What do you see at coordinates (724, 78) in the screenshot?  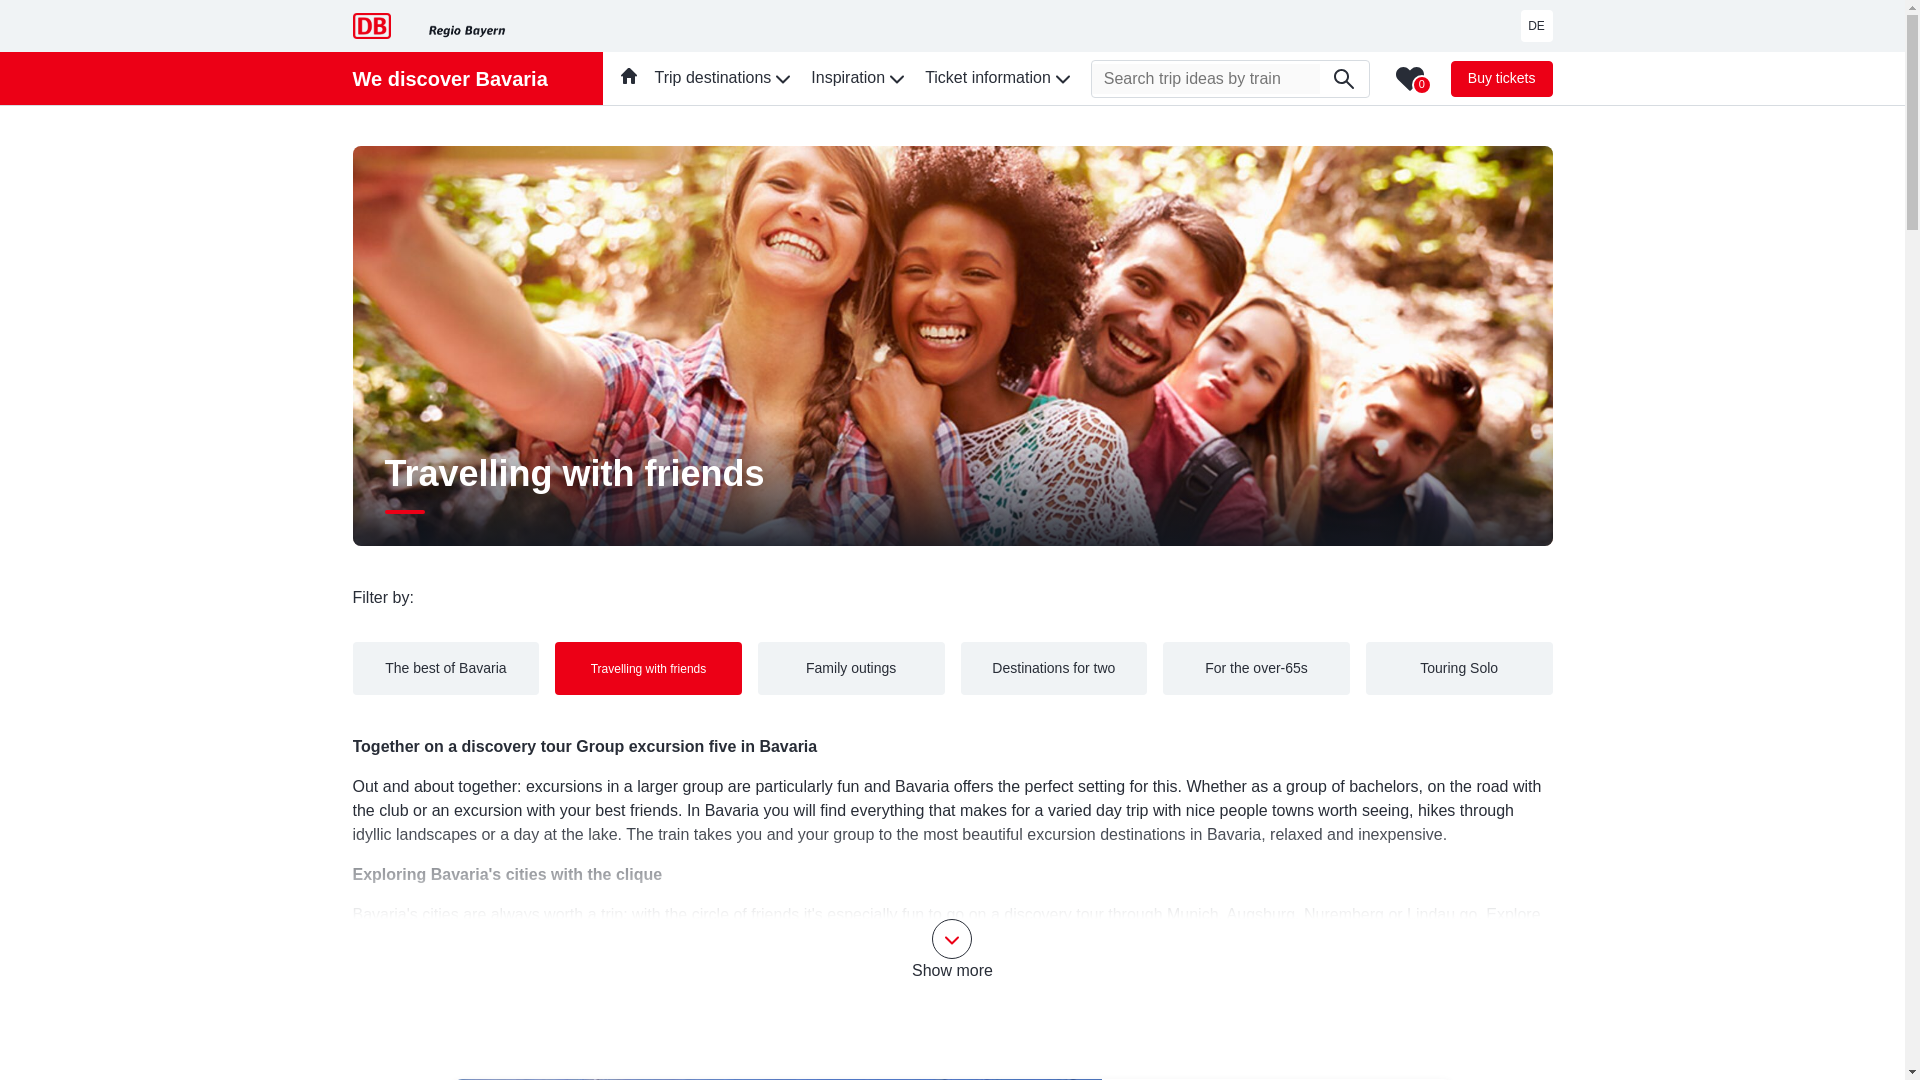 I see `Trip destinations` at bounding box center [724, 78].